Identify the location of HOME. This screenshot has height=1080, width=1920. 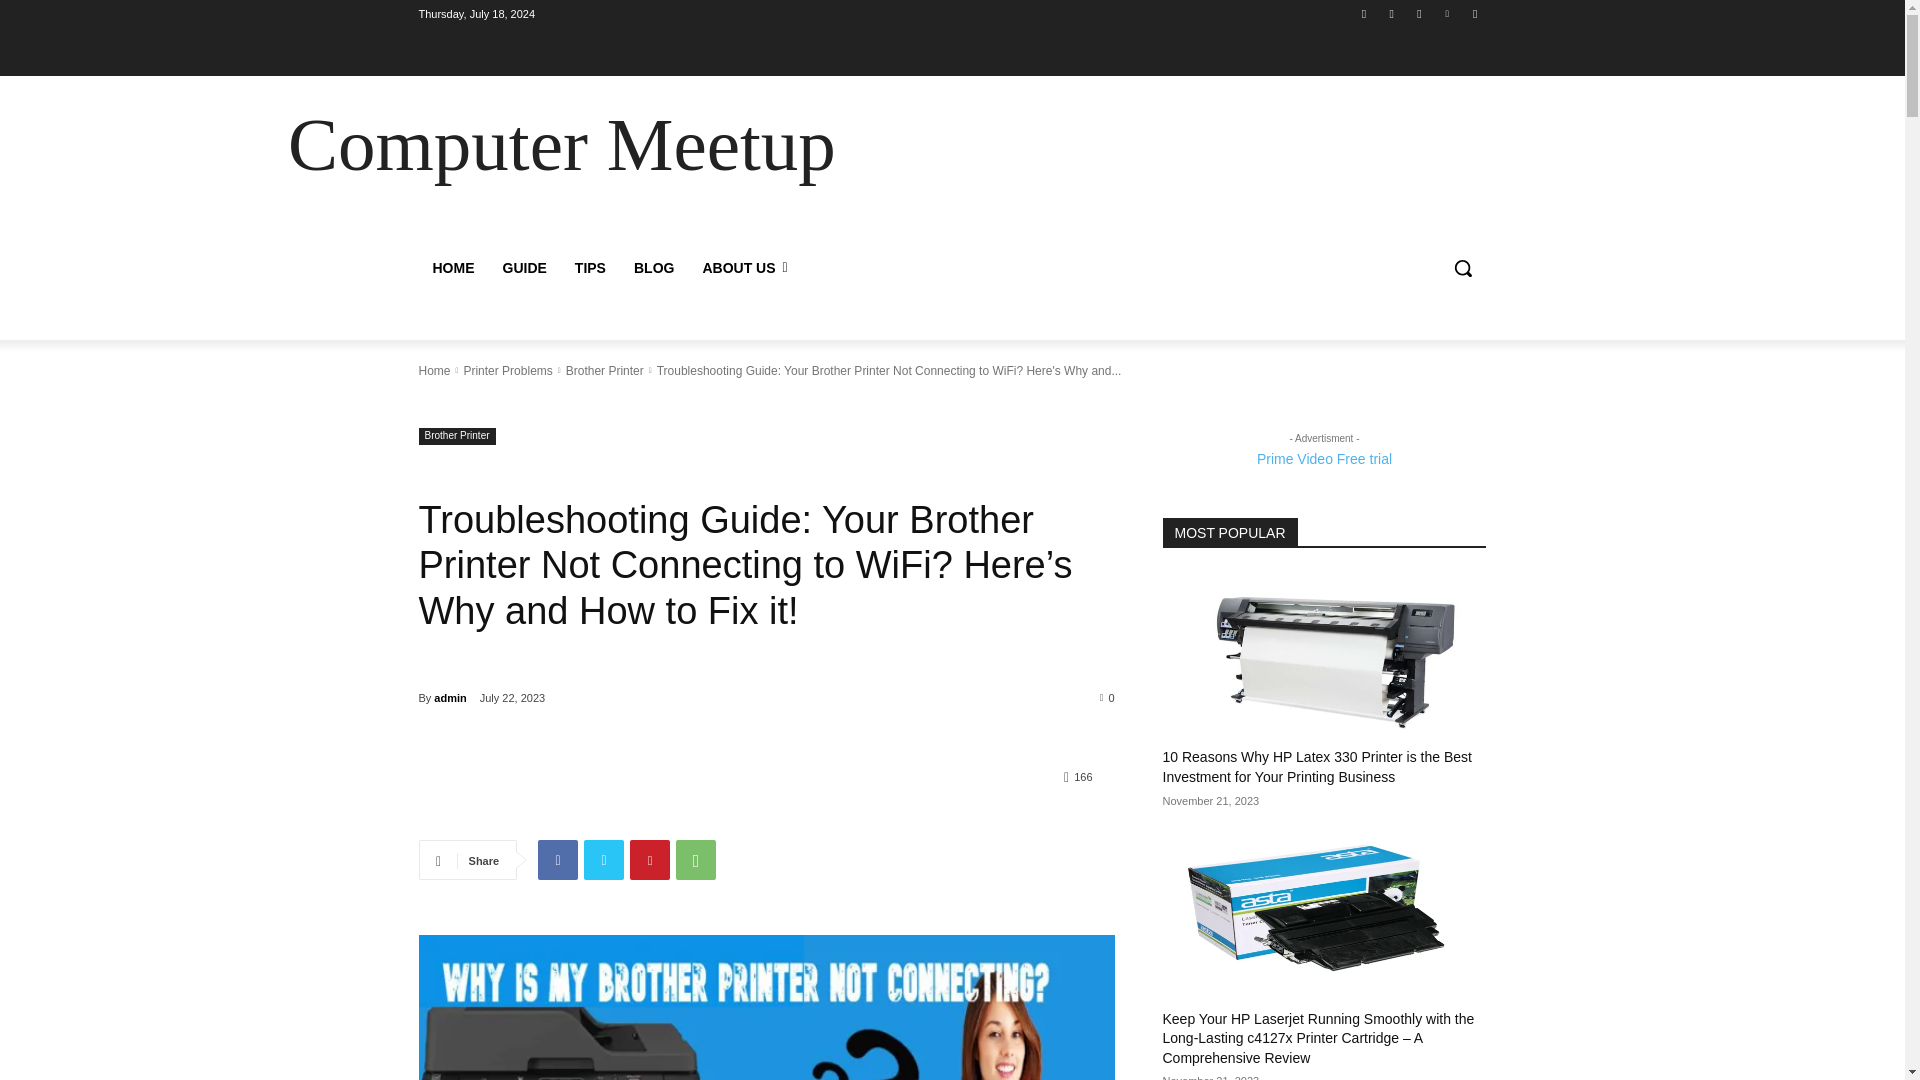
(452, 268).